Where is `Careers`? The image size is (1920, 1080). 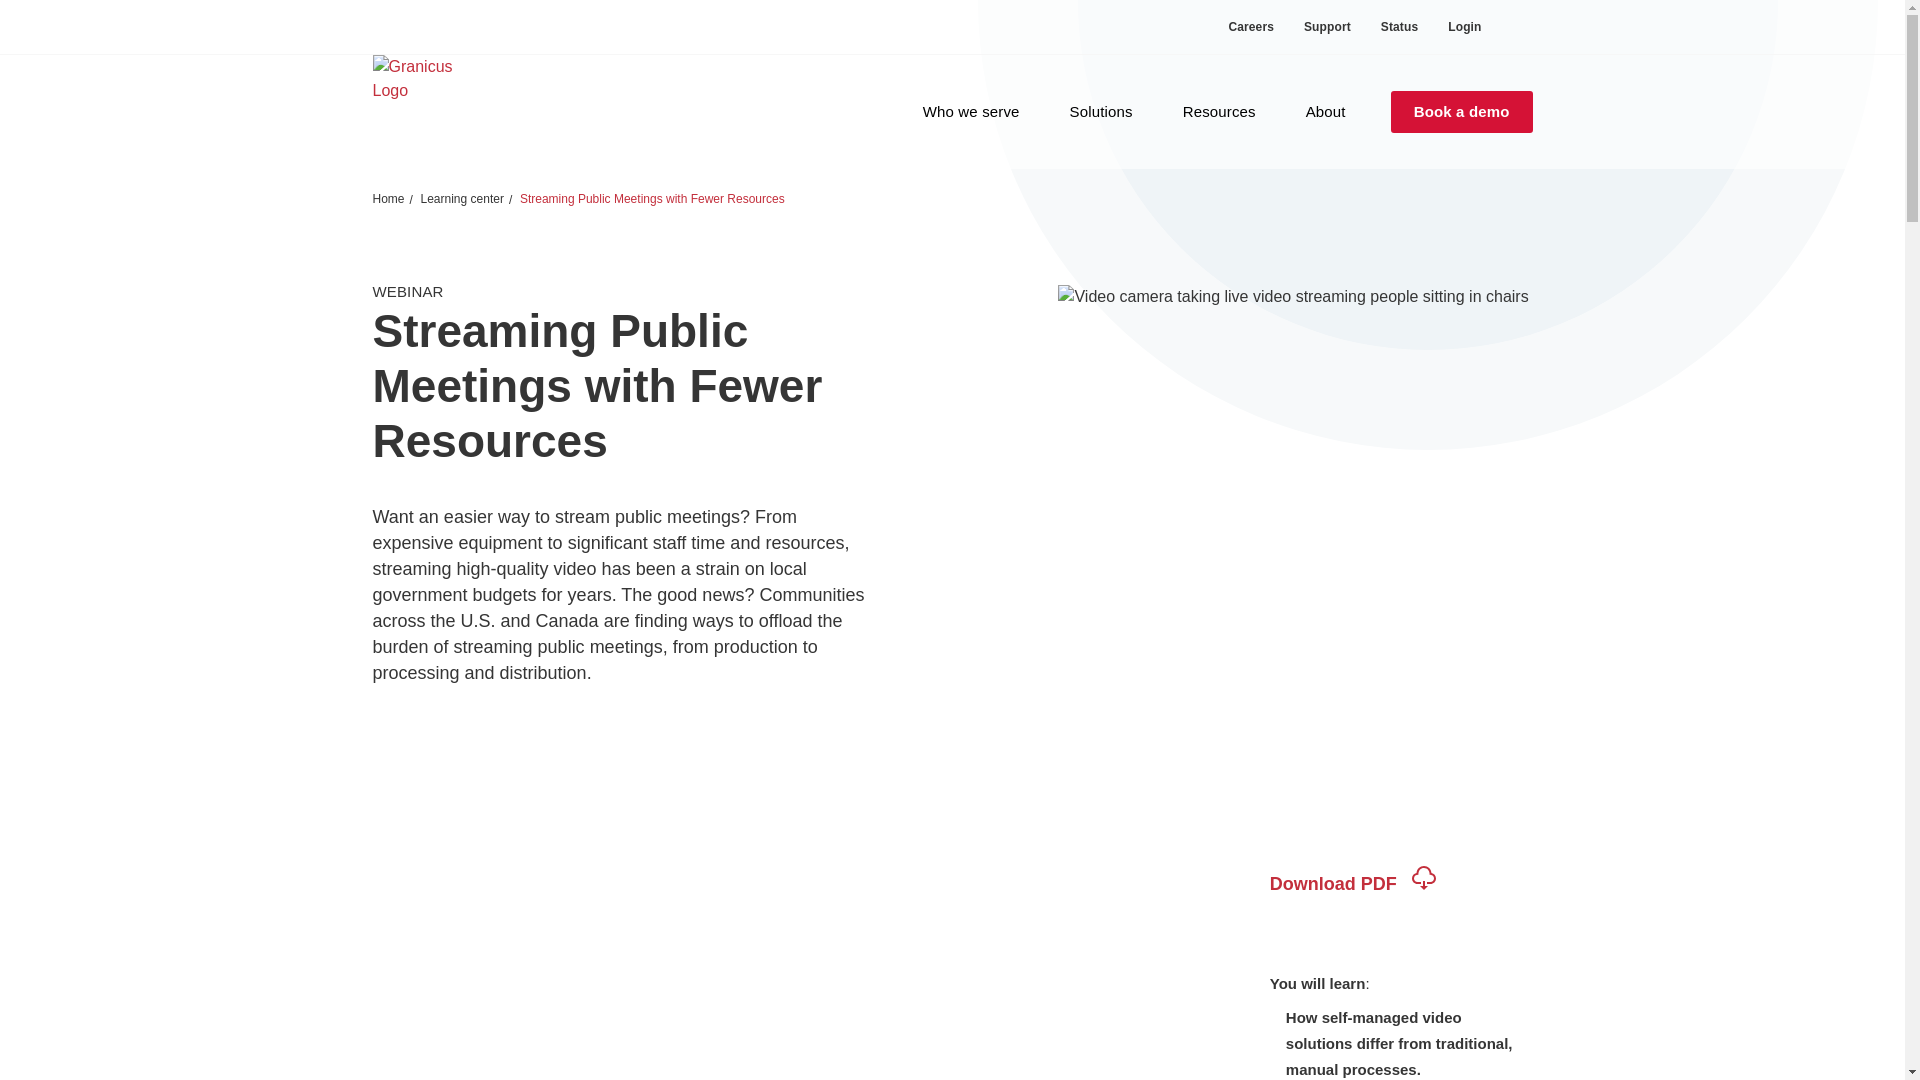 Careers is located at coordinates (1250, 26).